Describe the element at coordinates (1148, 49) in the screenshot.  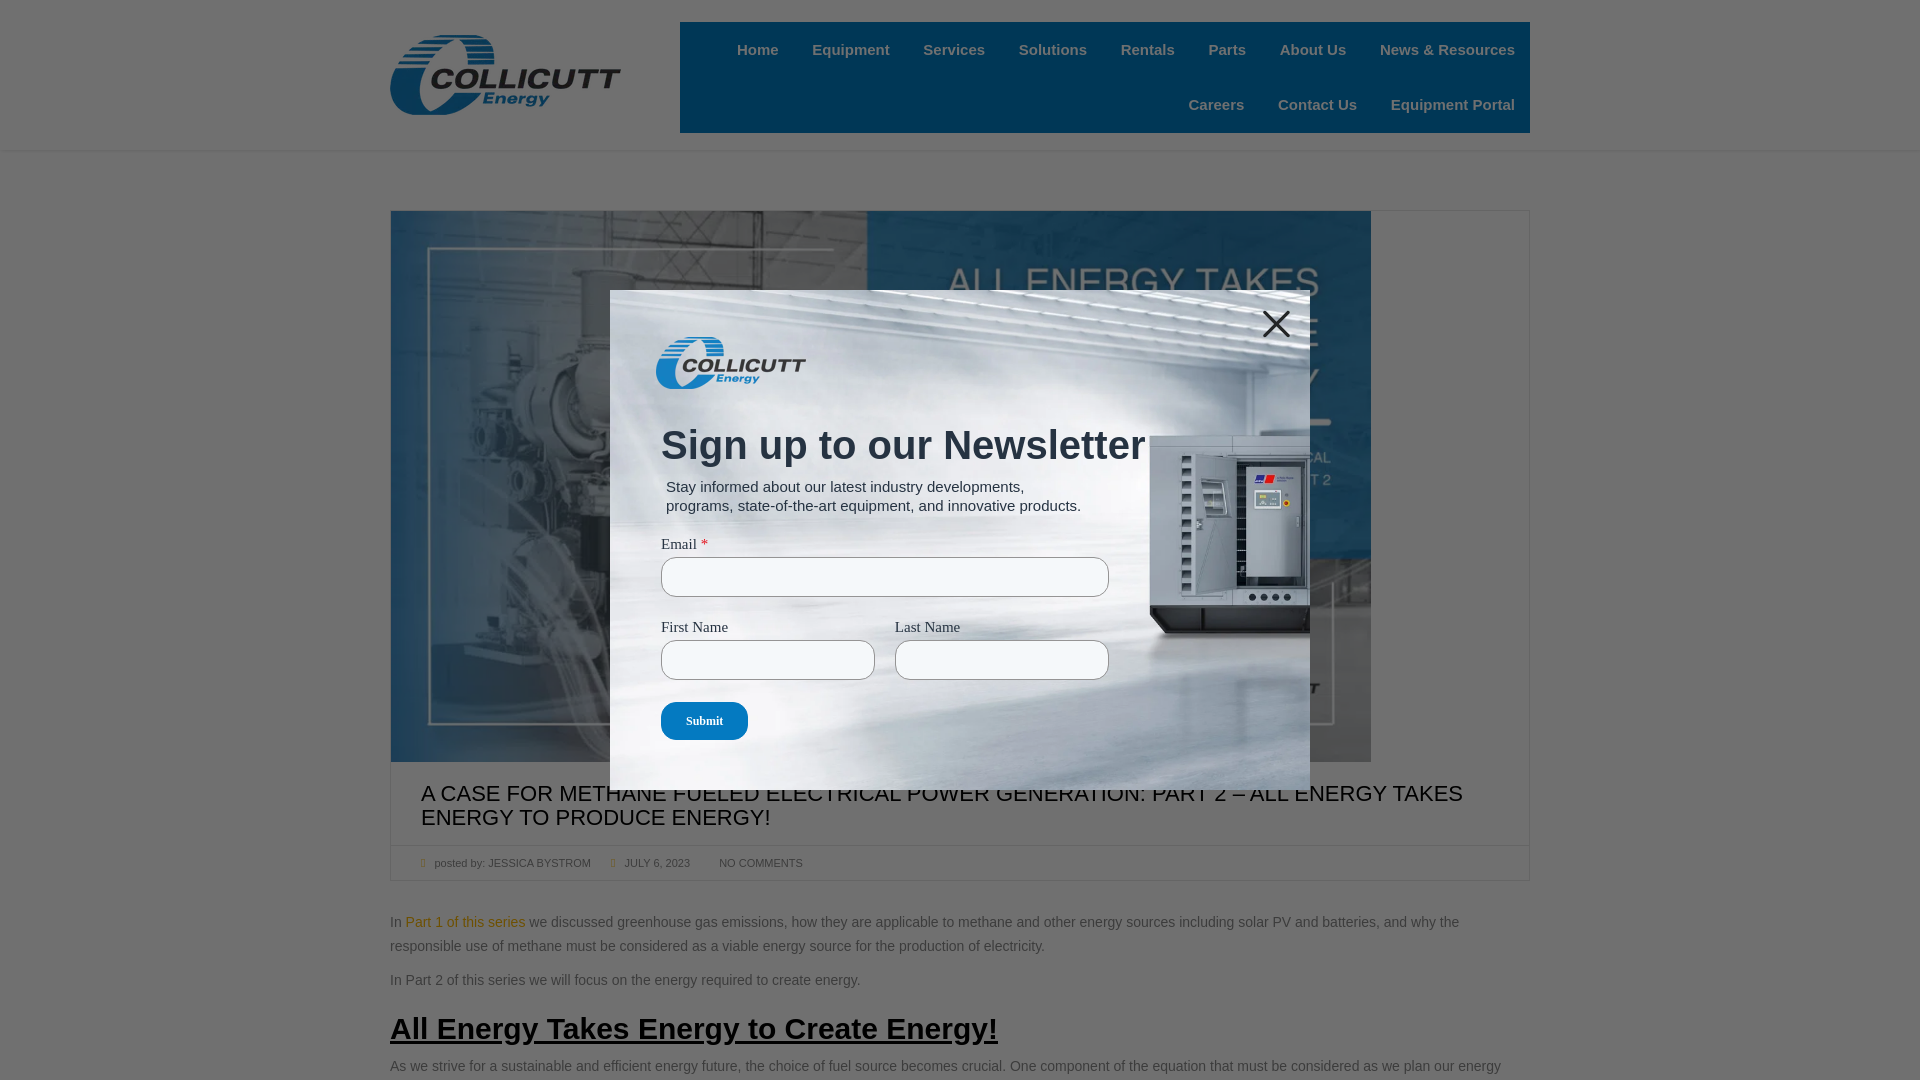
I see `Rentals` at that location.